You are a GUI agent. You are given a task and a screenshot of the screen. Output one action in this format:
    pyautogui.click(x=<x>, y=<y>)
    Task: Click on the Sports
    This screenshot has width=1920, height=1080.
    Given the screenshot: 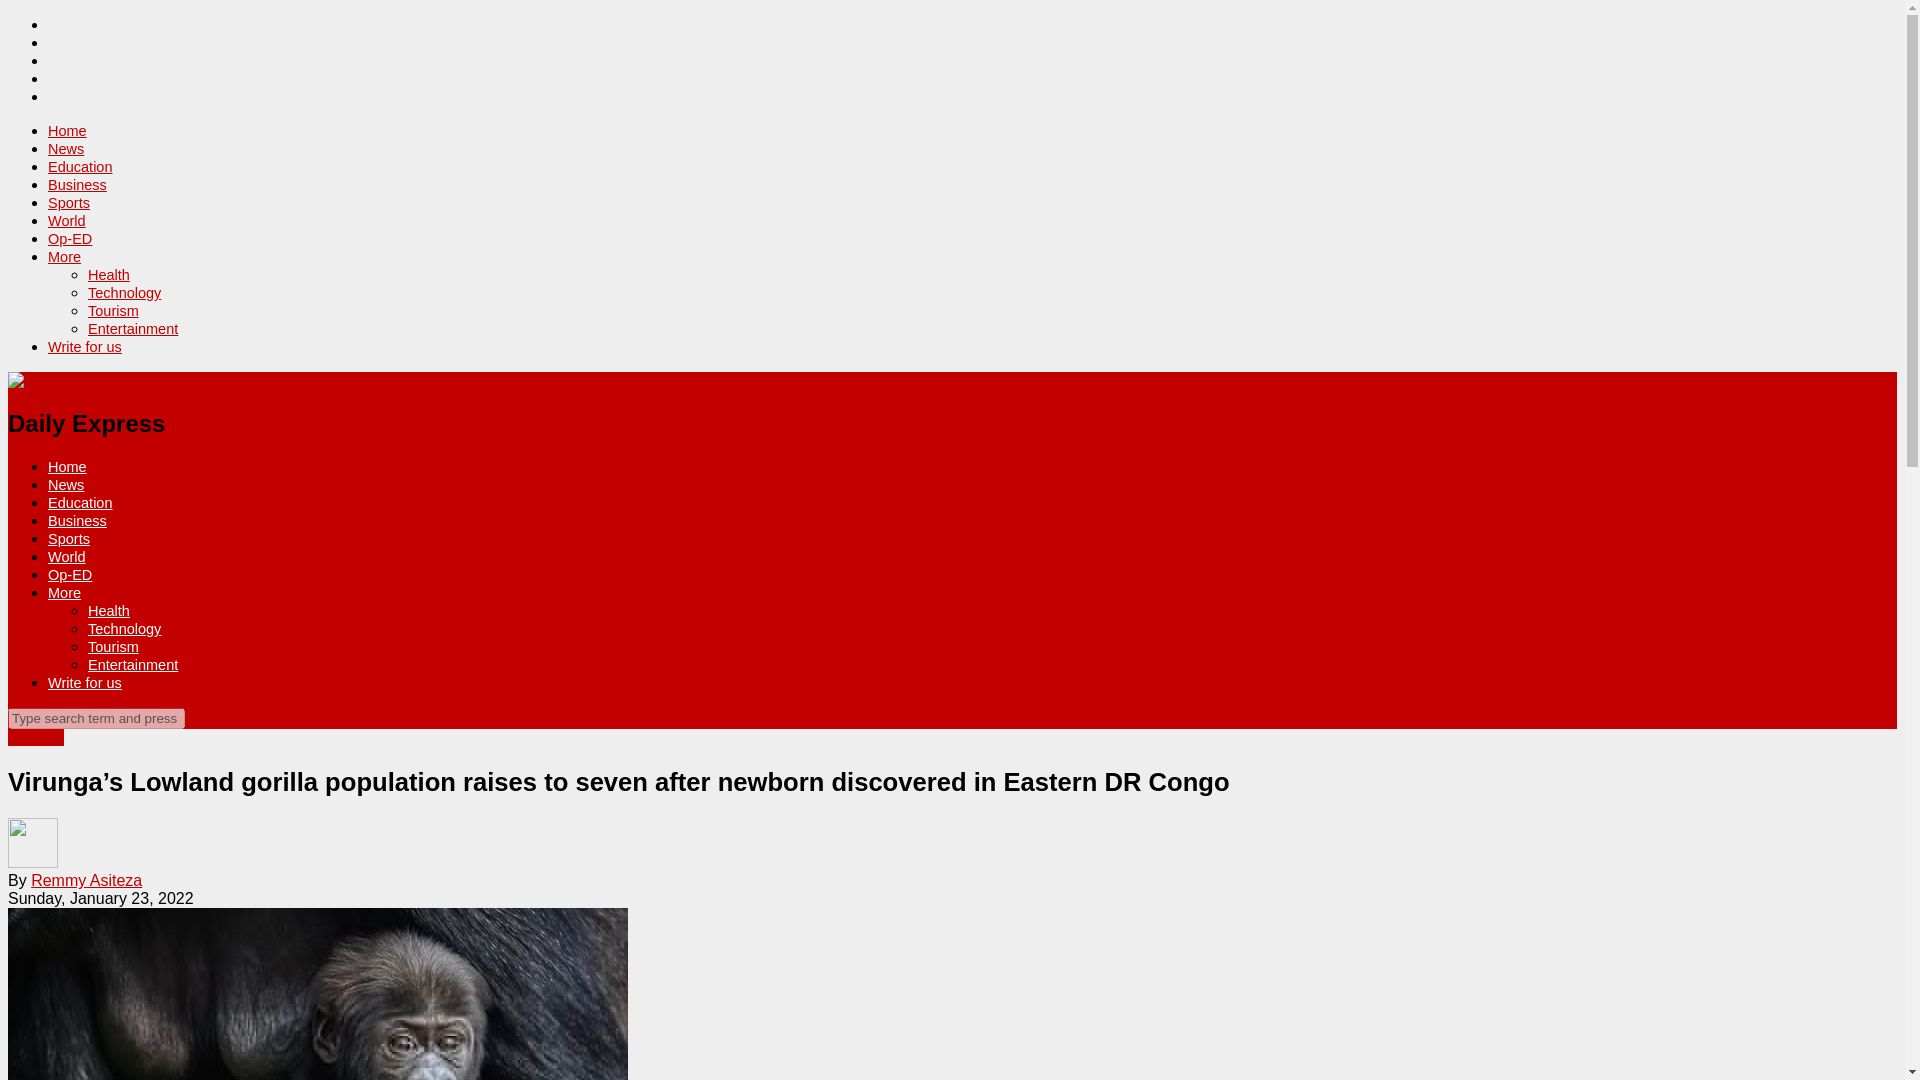 What is the action you would take?
    pyautogui.click(x=69, y=538)
    